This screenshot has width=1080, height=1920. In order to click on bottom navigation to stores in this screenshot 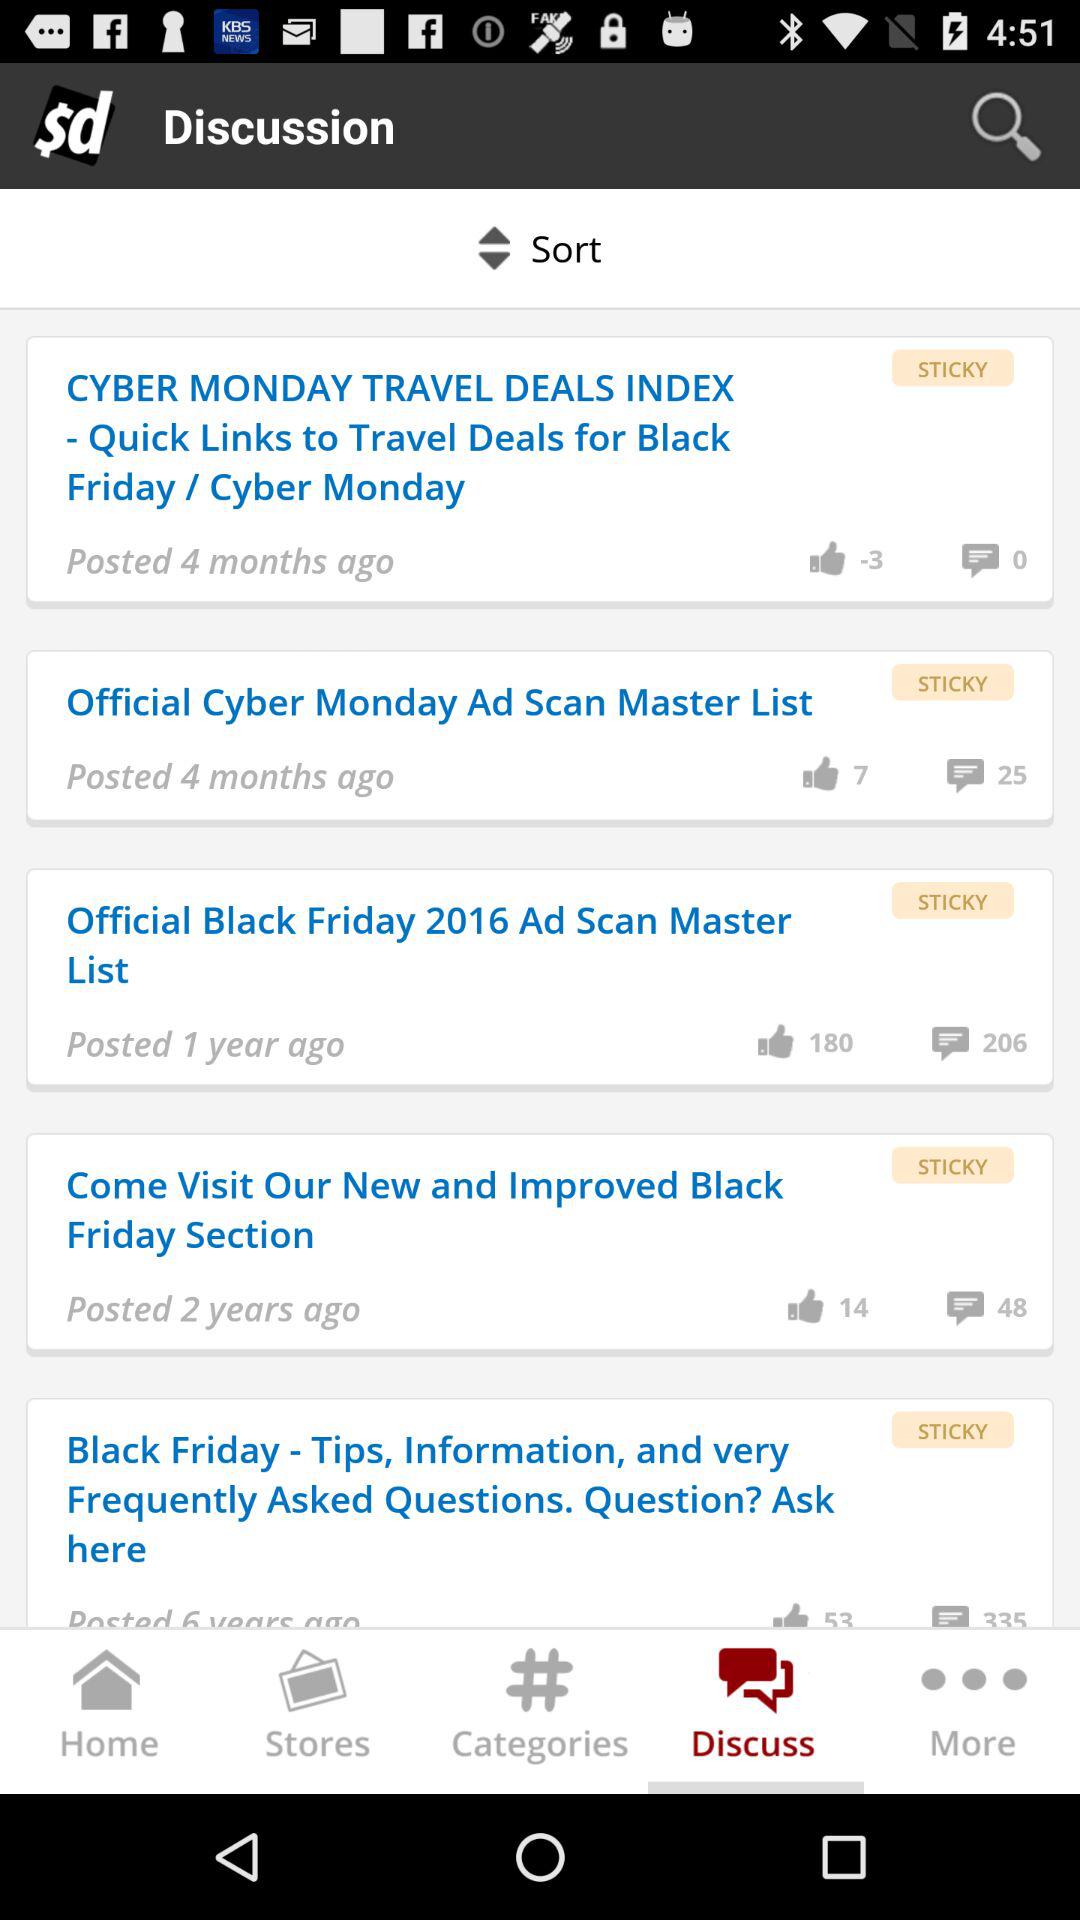, I will do `click(324, 1716)`.